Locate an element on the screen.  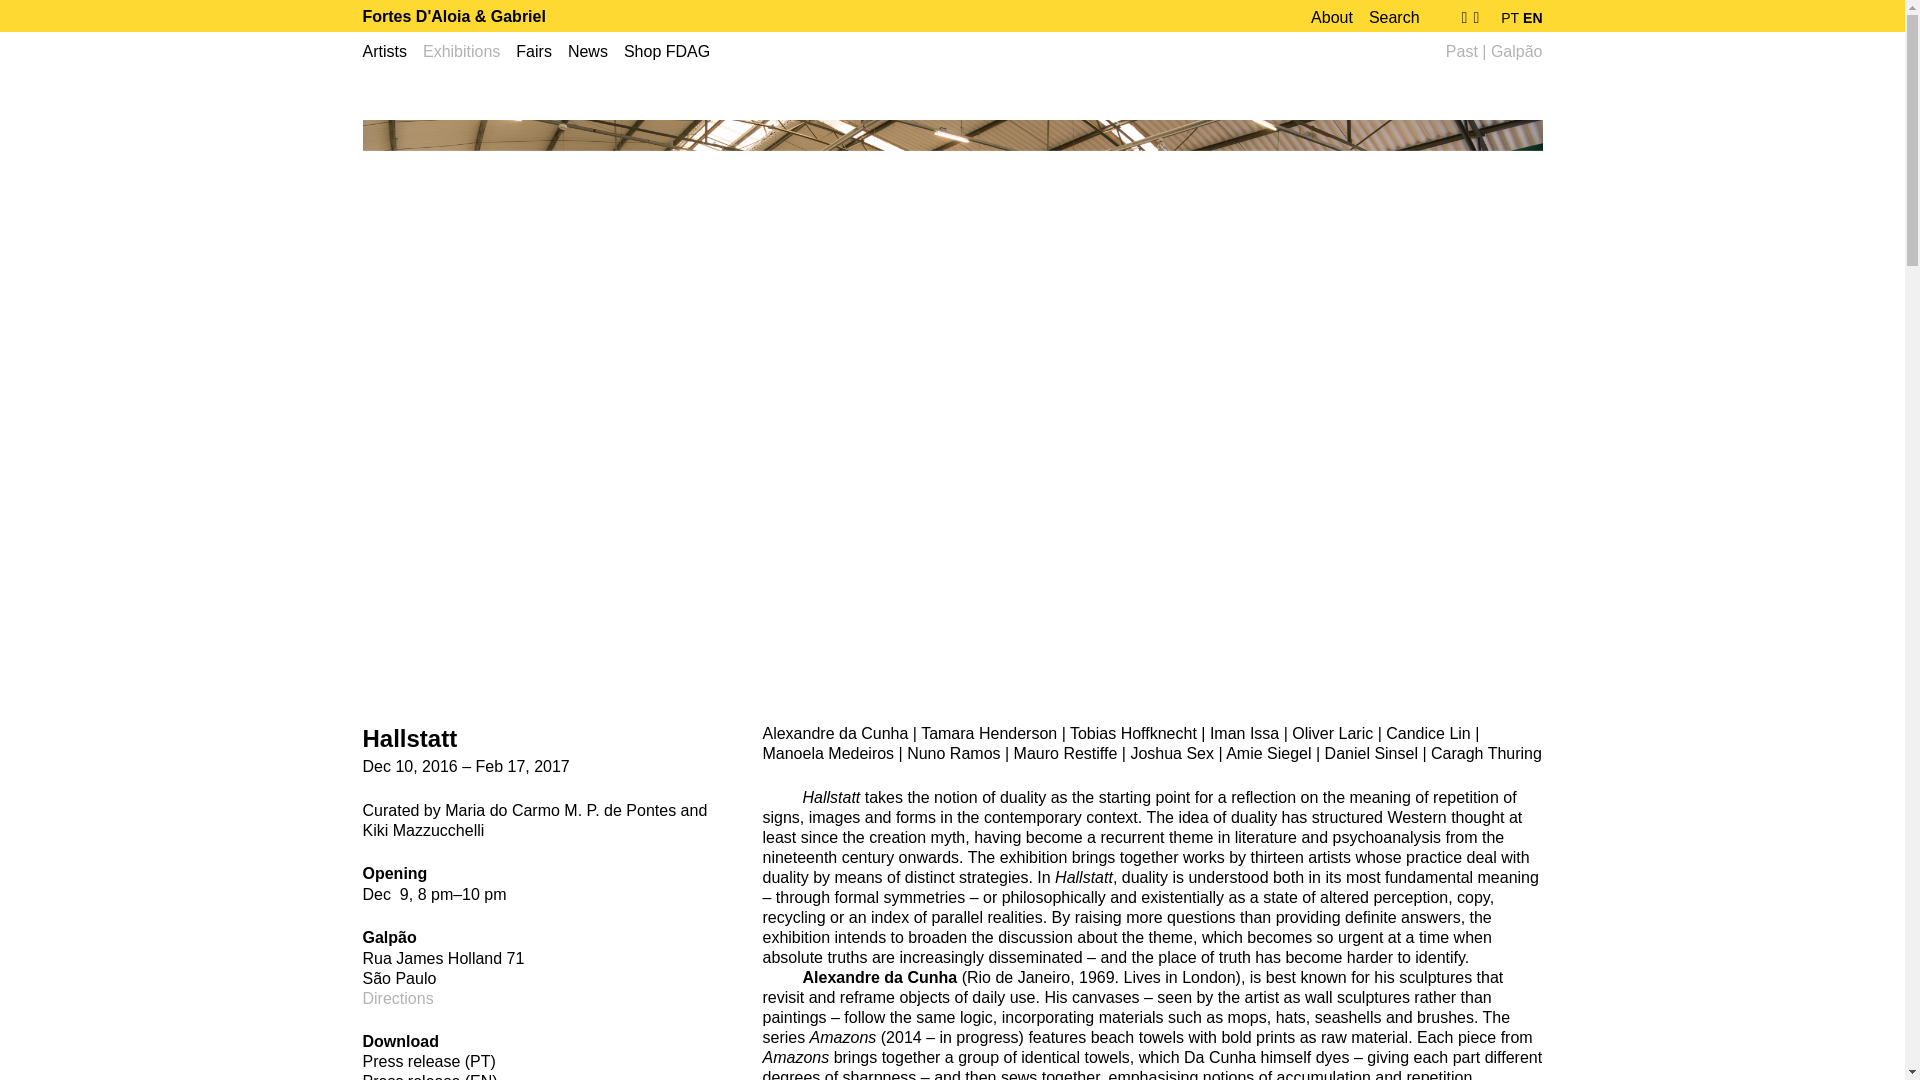
Artists is located at coordinates (392, 52).